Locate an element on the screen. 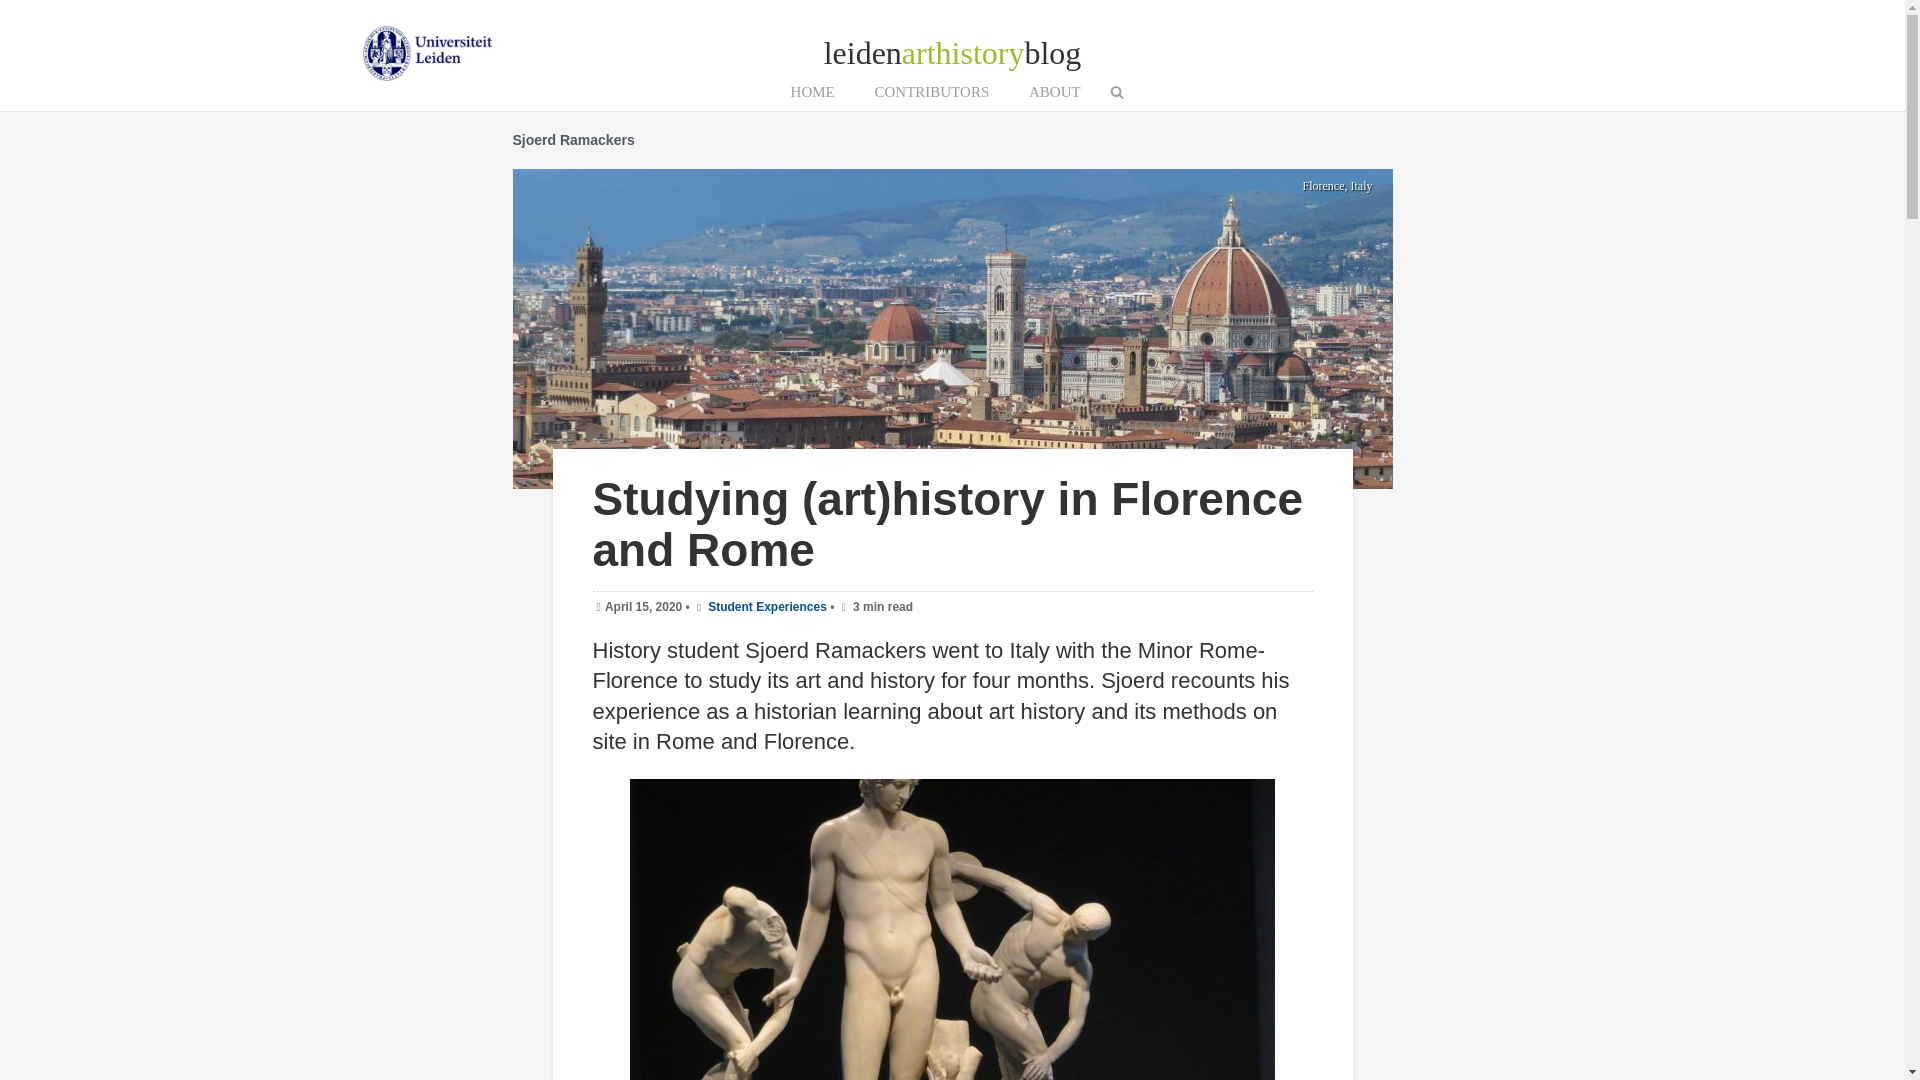  Student Experiences is located at coordinates (760, 607).